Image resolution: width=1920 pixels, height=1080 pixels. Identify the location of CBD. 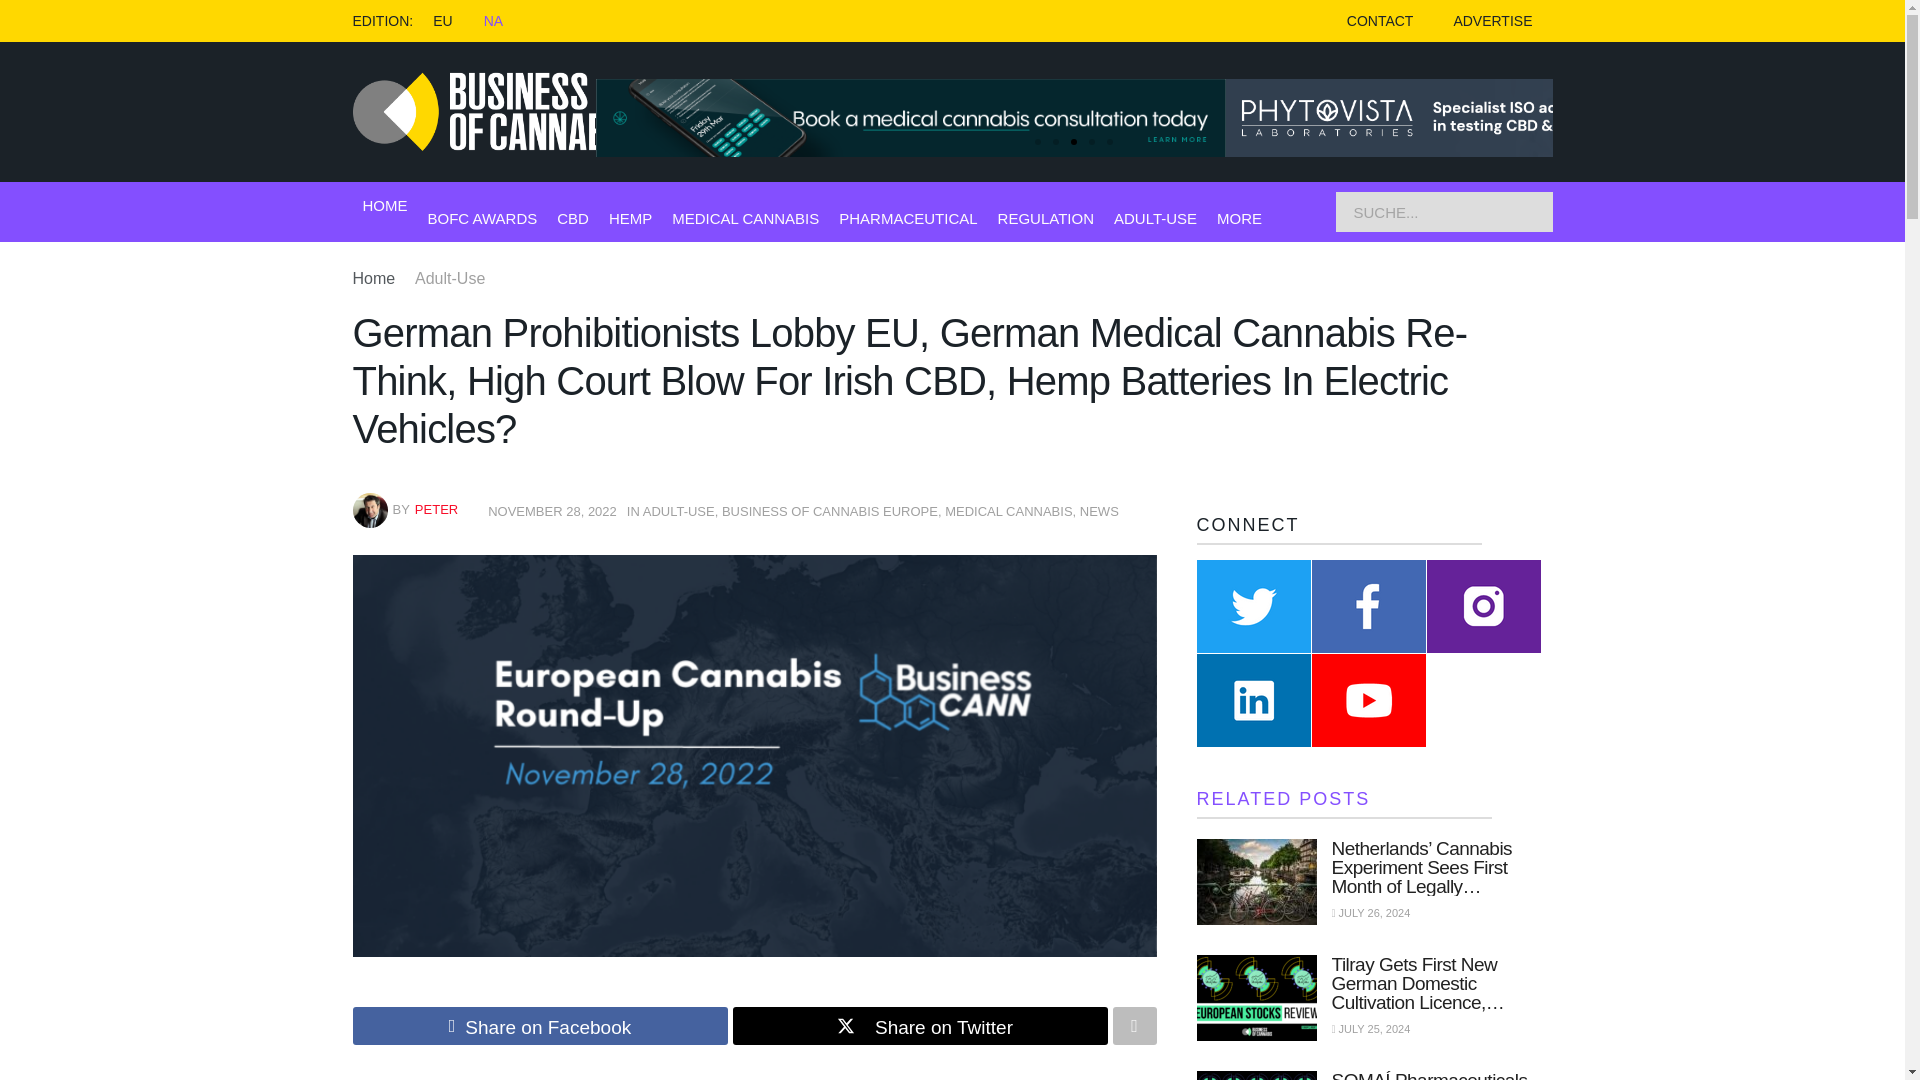
(572, 218).